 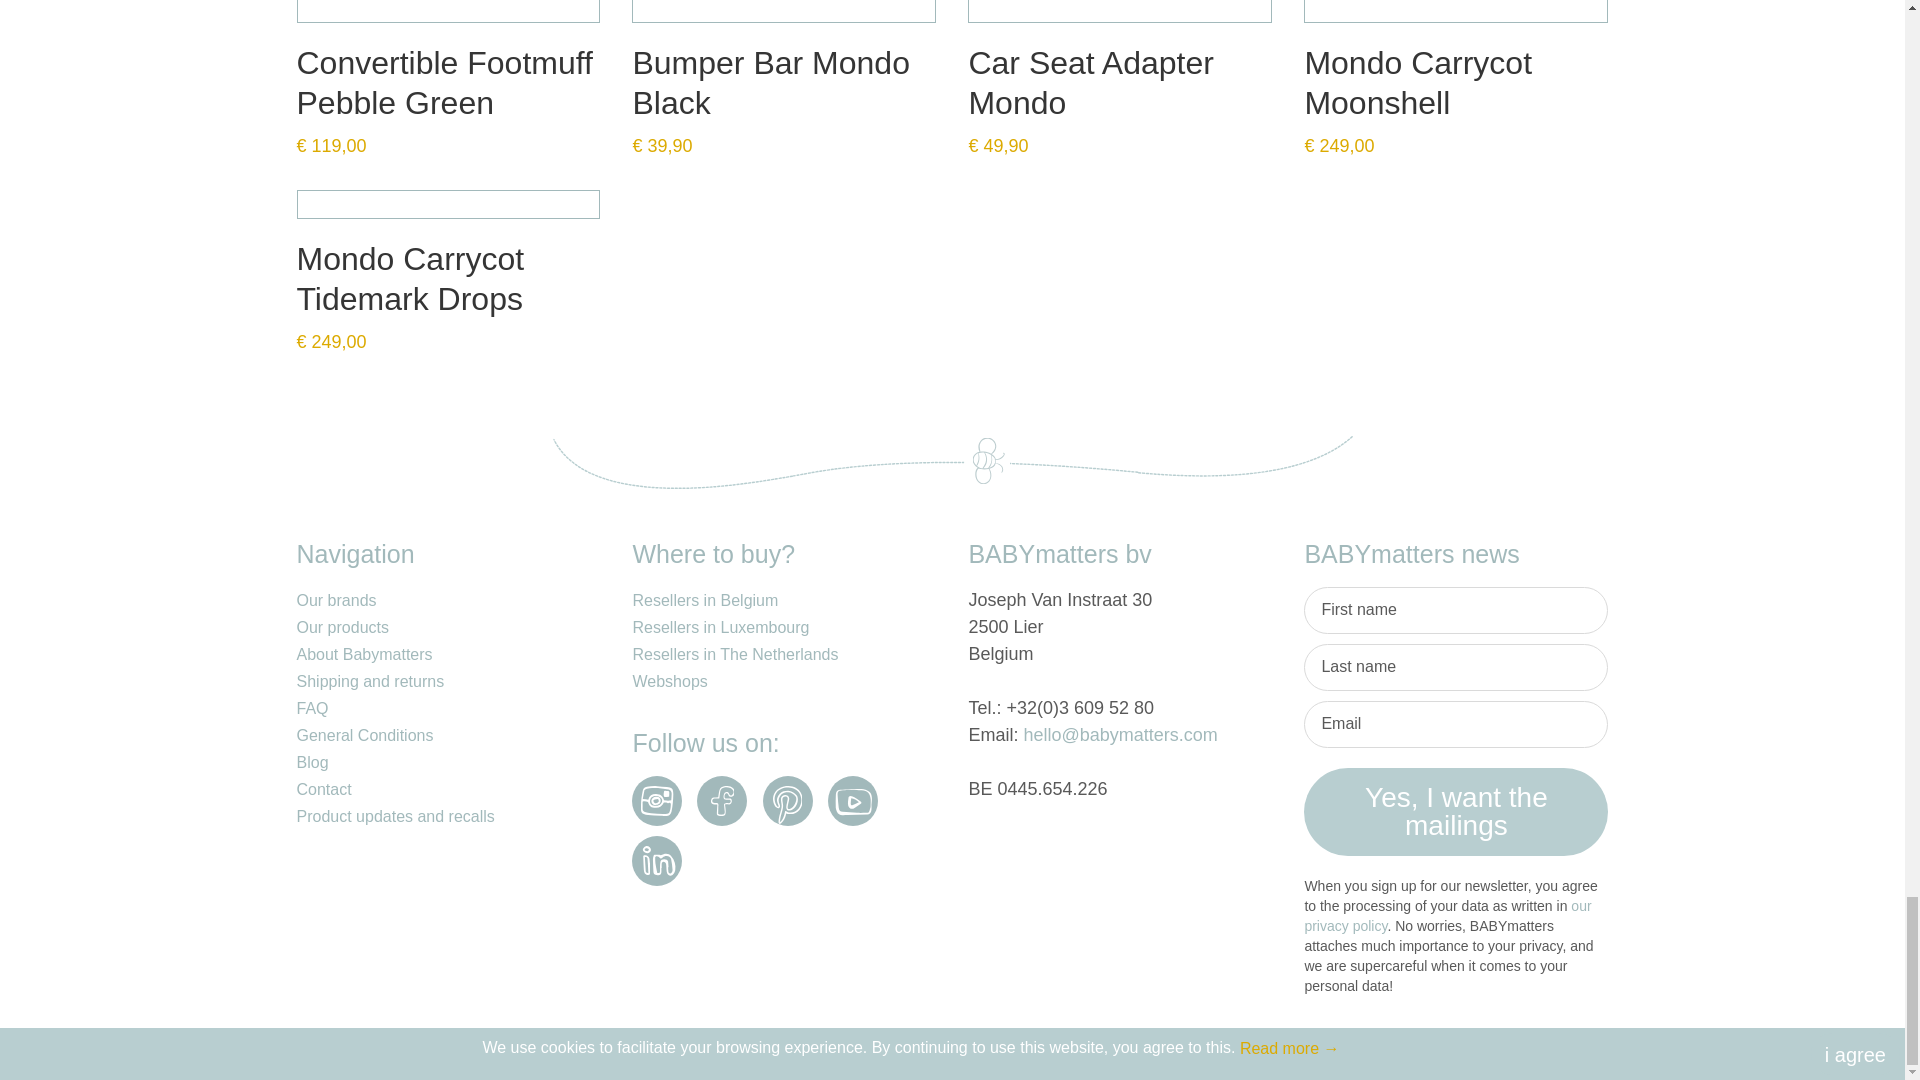 What do you see at coordinates (447, 204) in the screenshot?
I see `Mondo Carrycot Tidemark Drops` at bounding box center [447, 204].